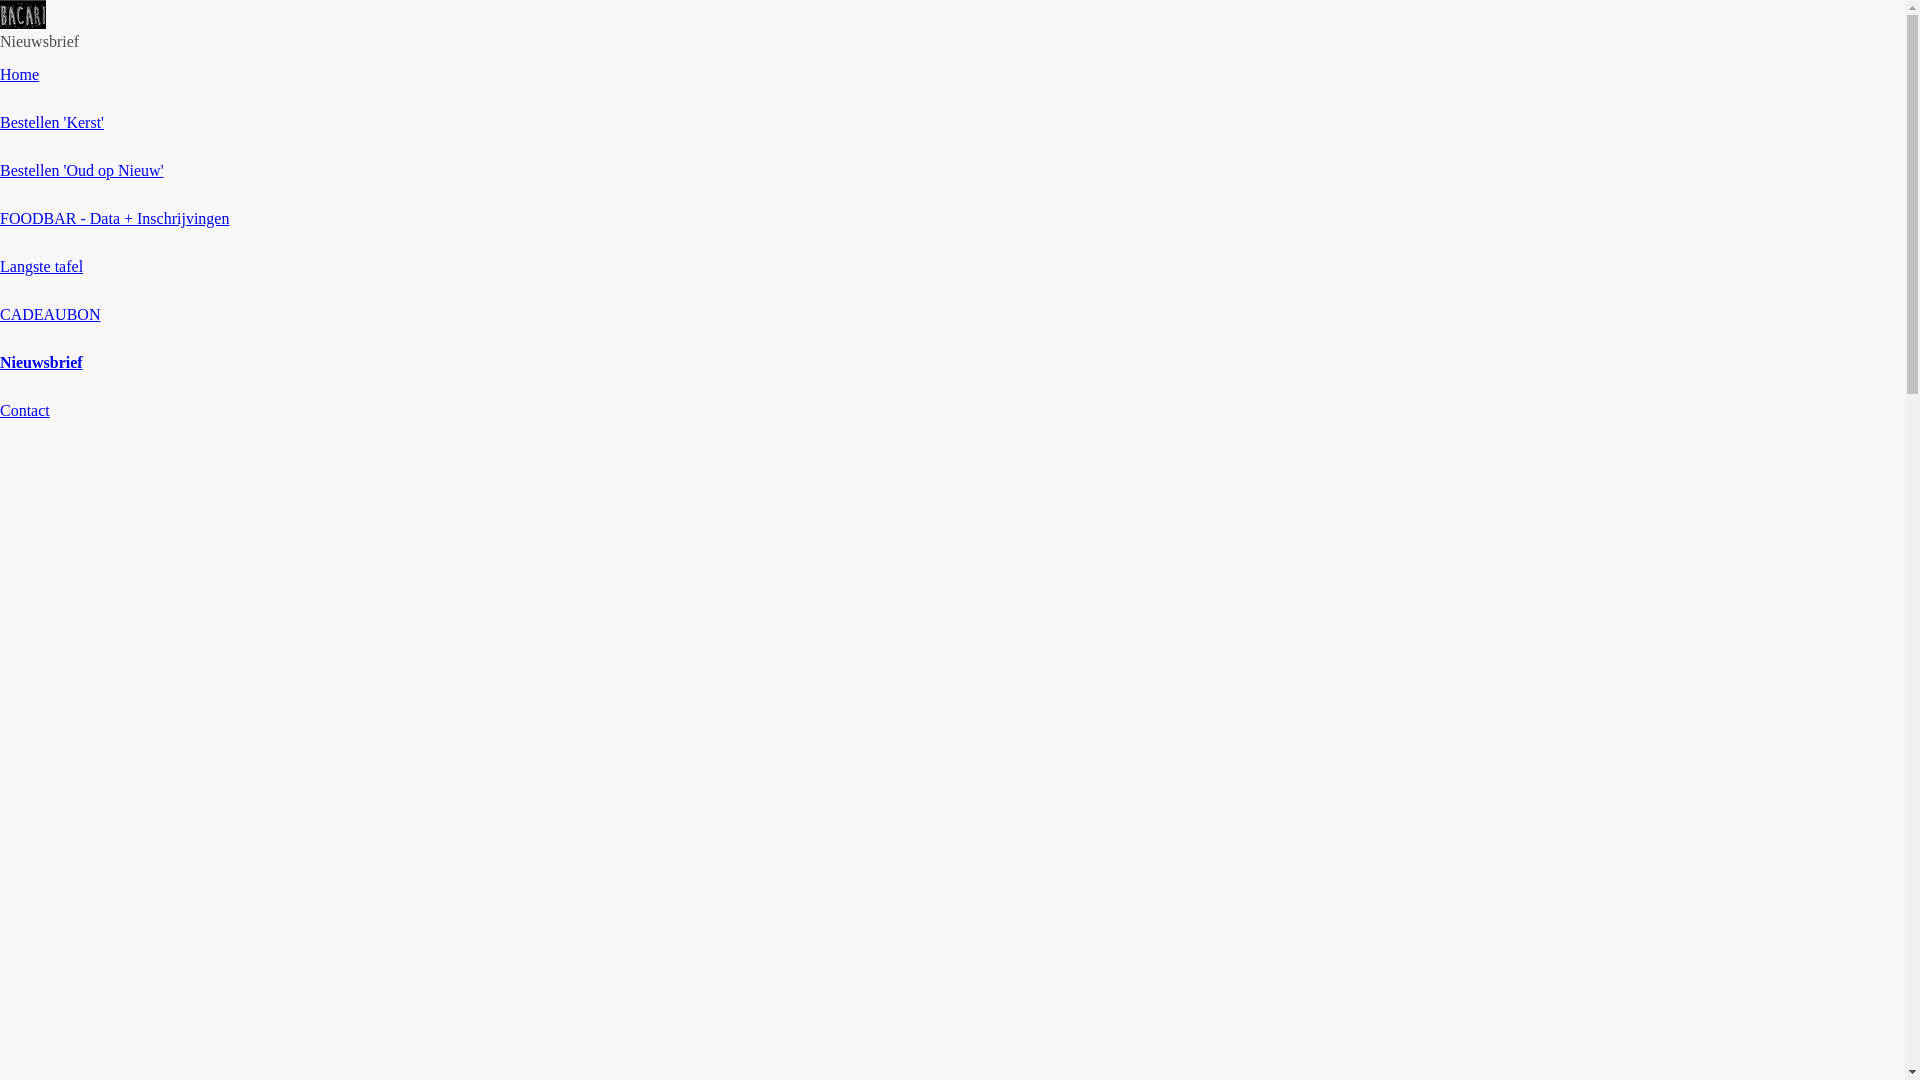  What do you see at coordinates (962, 690) in the screenshot?
I see `VERSTUUR` at bounding box center [962, 690].